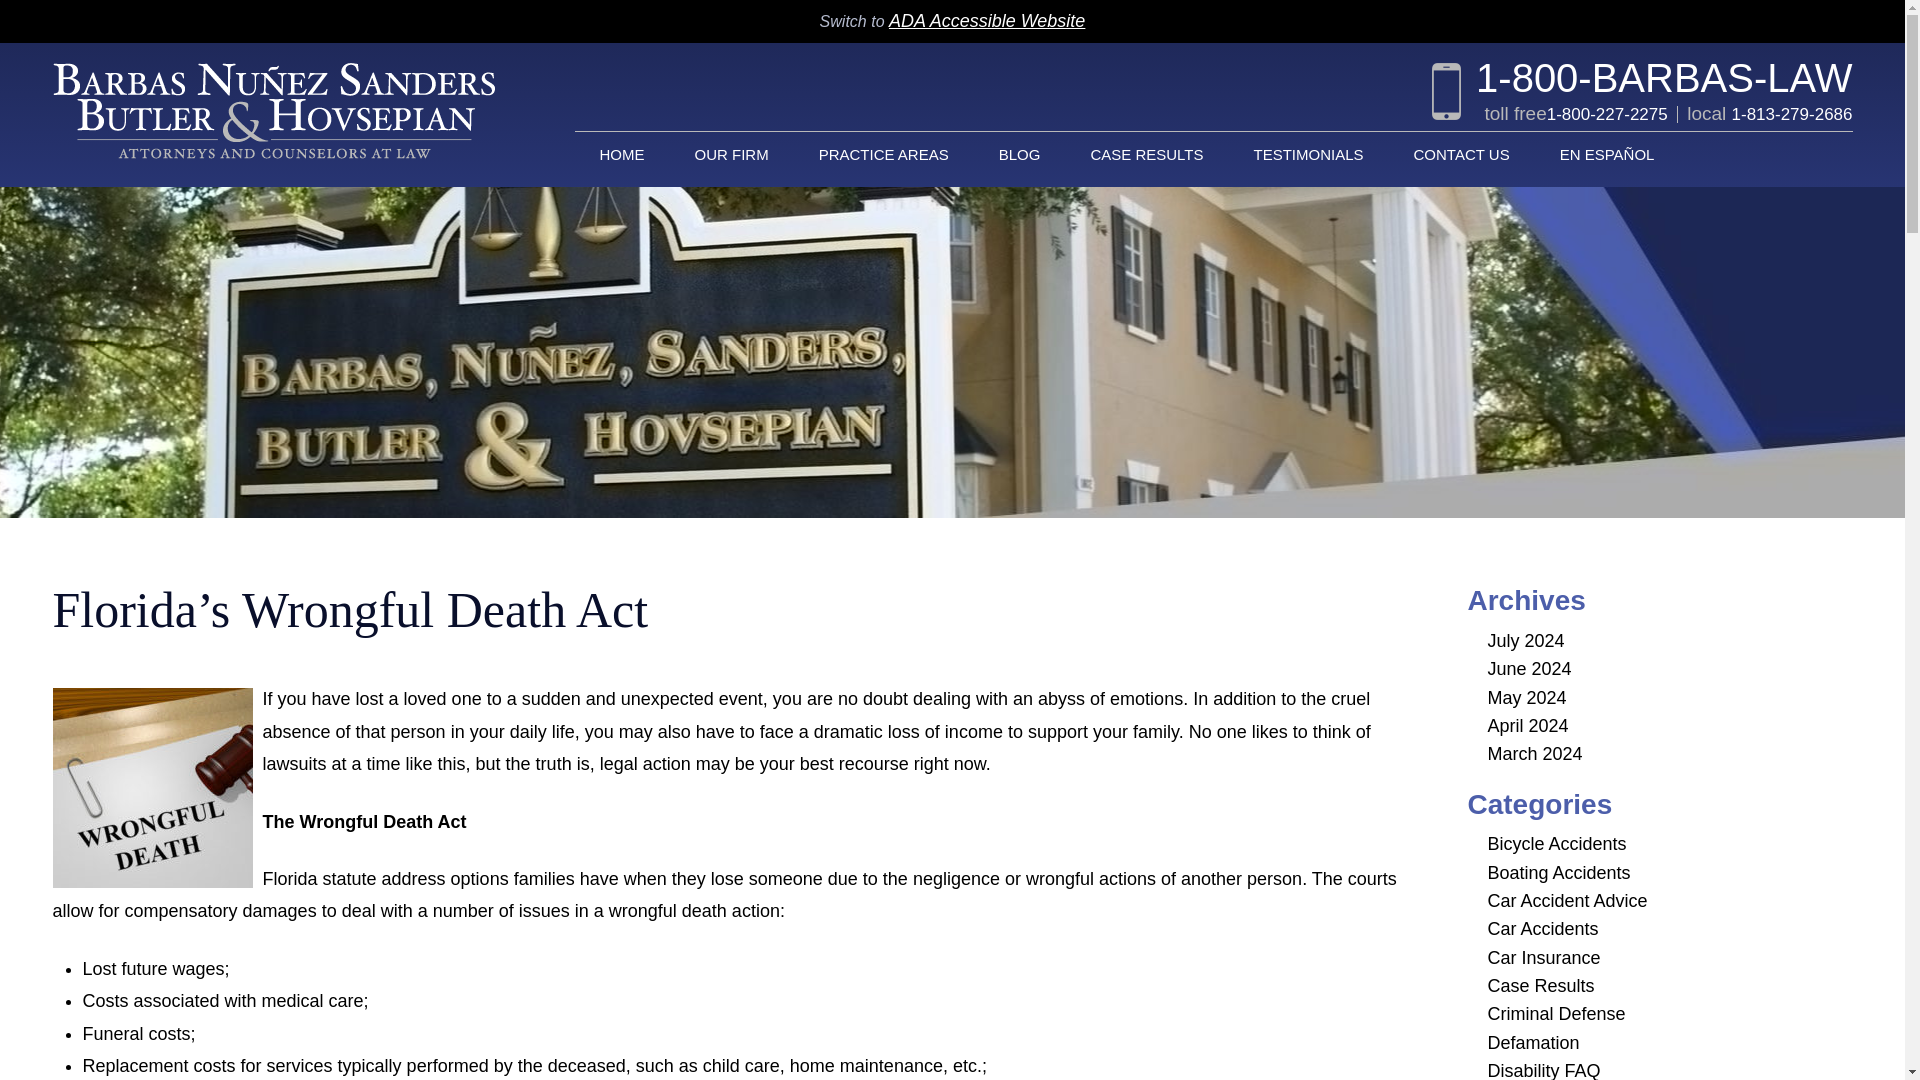  What do you see at coordinates (986, 20) in the screenshot?
I see `ADA Accessible Website` at bounding box center [986, 20].